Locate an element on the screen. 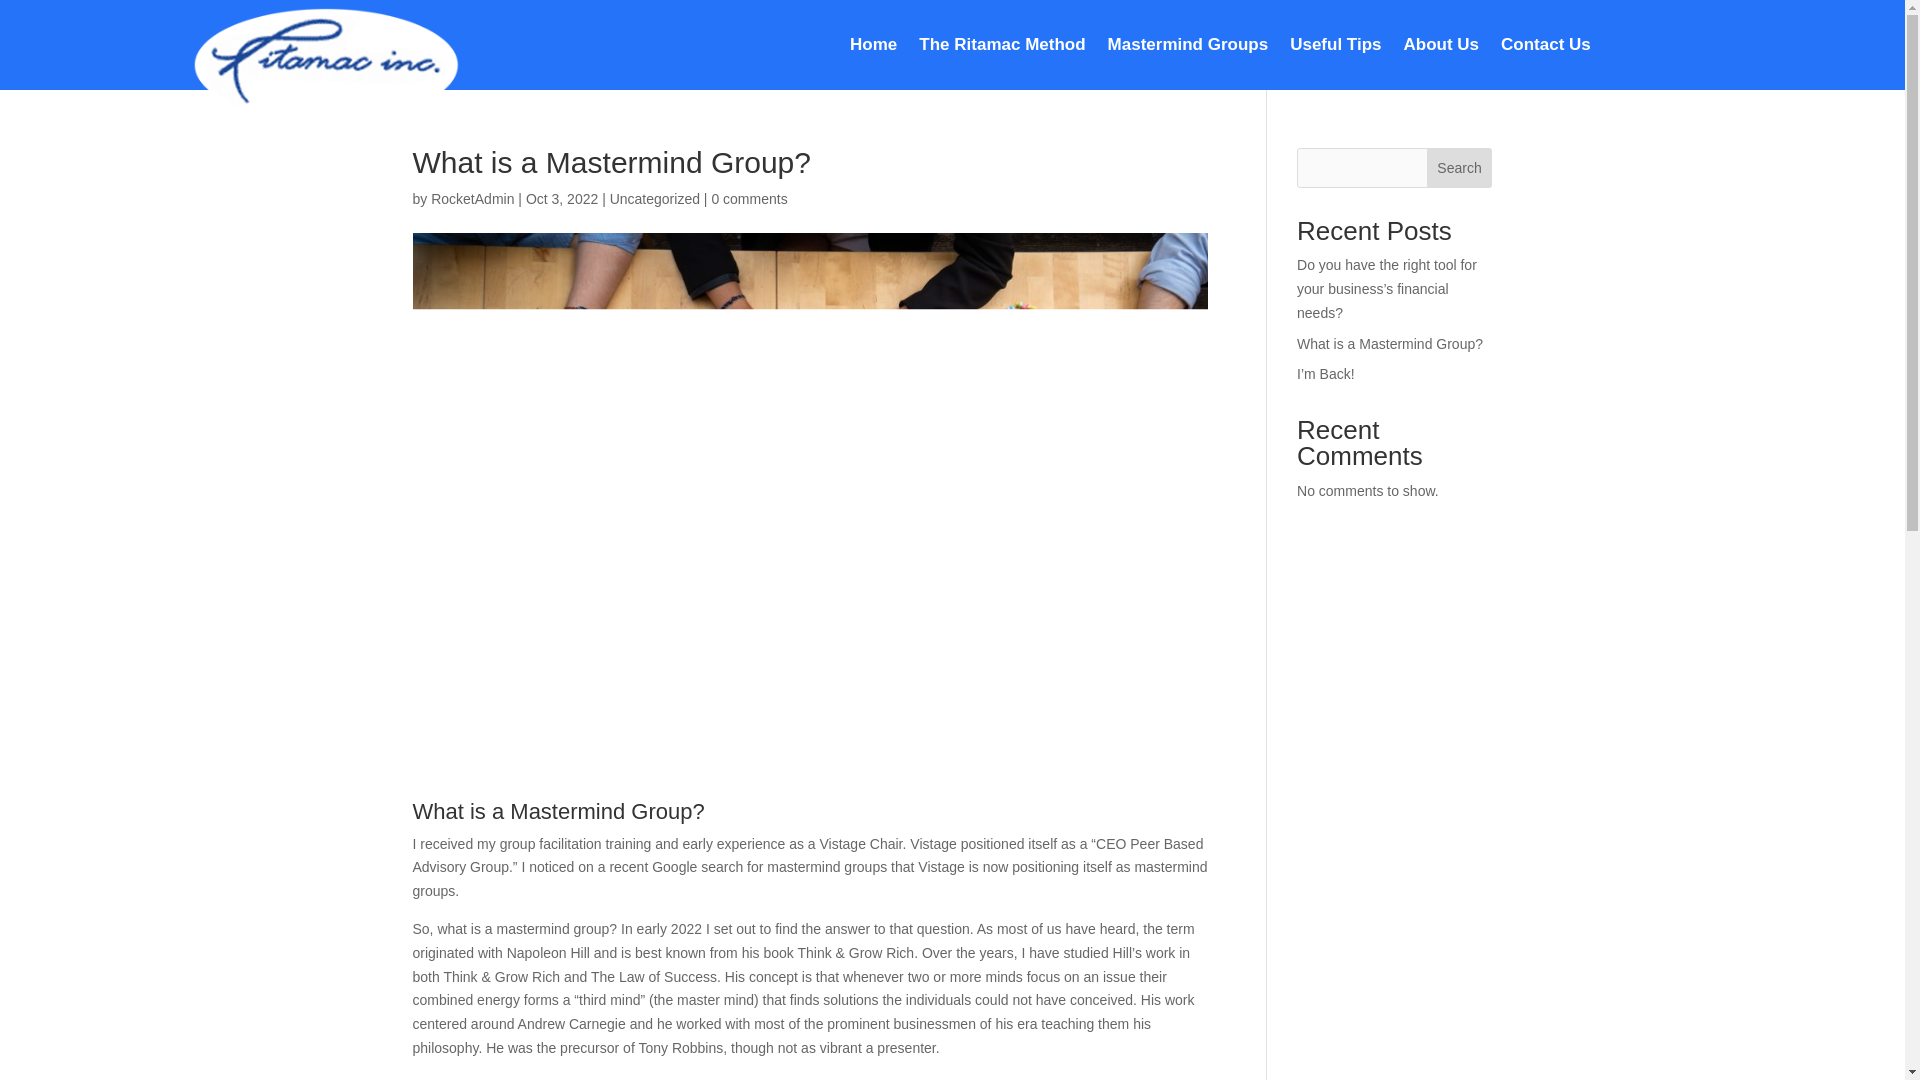 The width and height of the screenshot is (1920, 1080). The Ritamac Method is located at coordinates (1002, 48).